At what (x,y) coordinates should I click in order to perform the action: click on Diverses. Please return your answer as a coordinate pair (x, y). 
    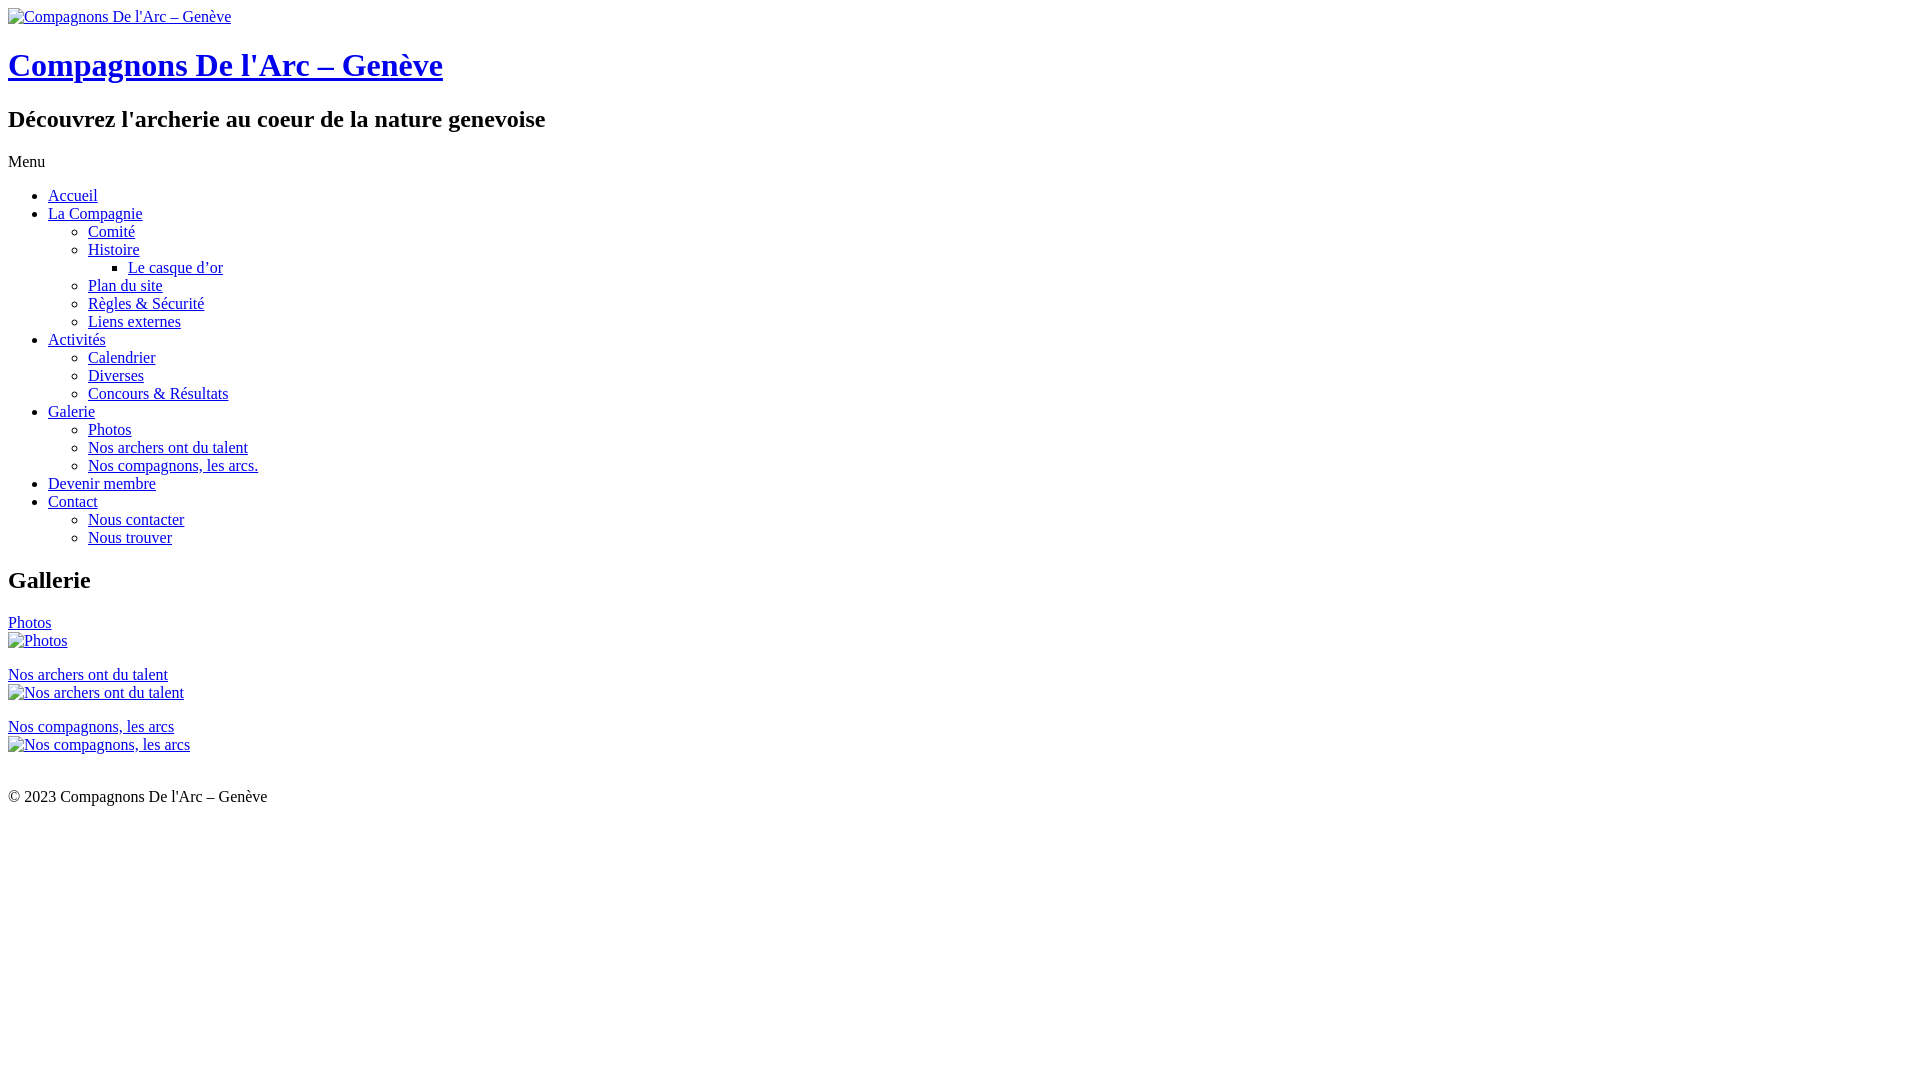
    Looking at the image, I should click on (116, 376).